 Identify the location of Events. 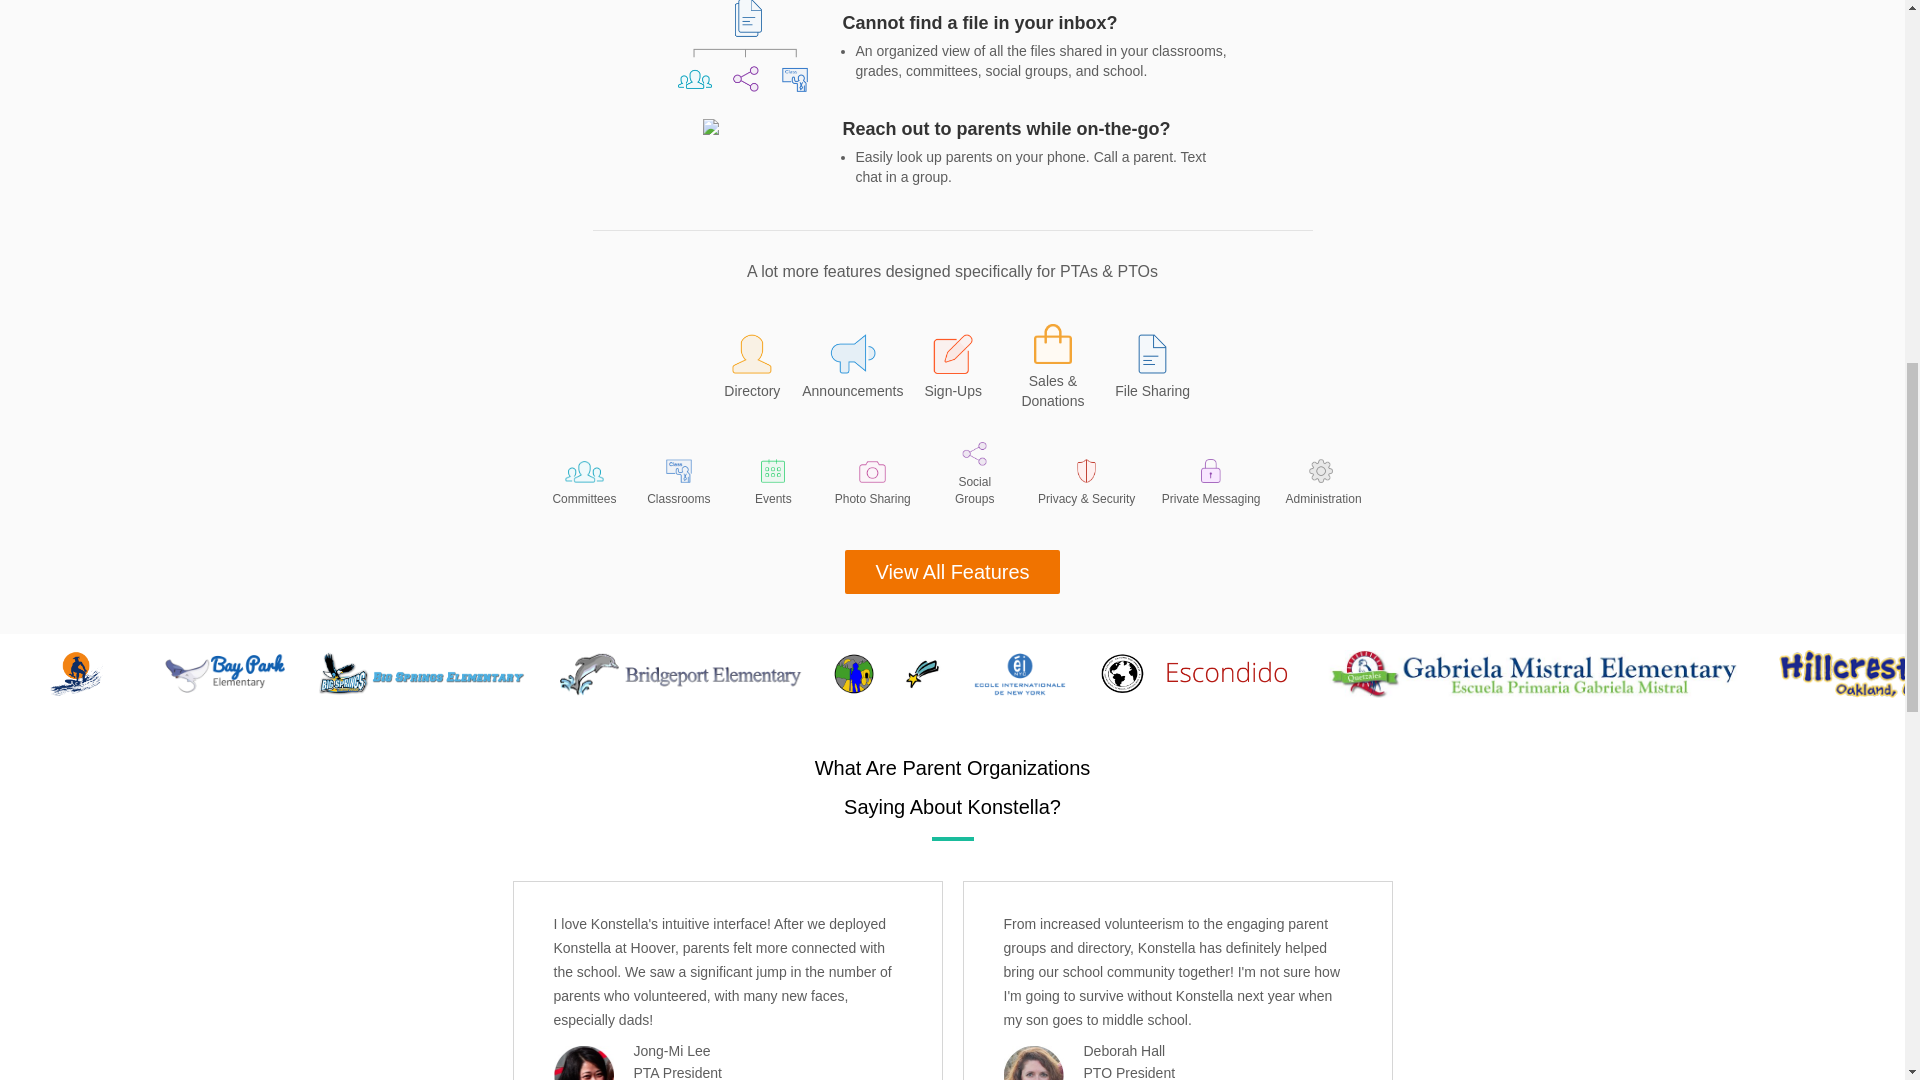
(772, 483).